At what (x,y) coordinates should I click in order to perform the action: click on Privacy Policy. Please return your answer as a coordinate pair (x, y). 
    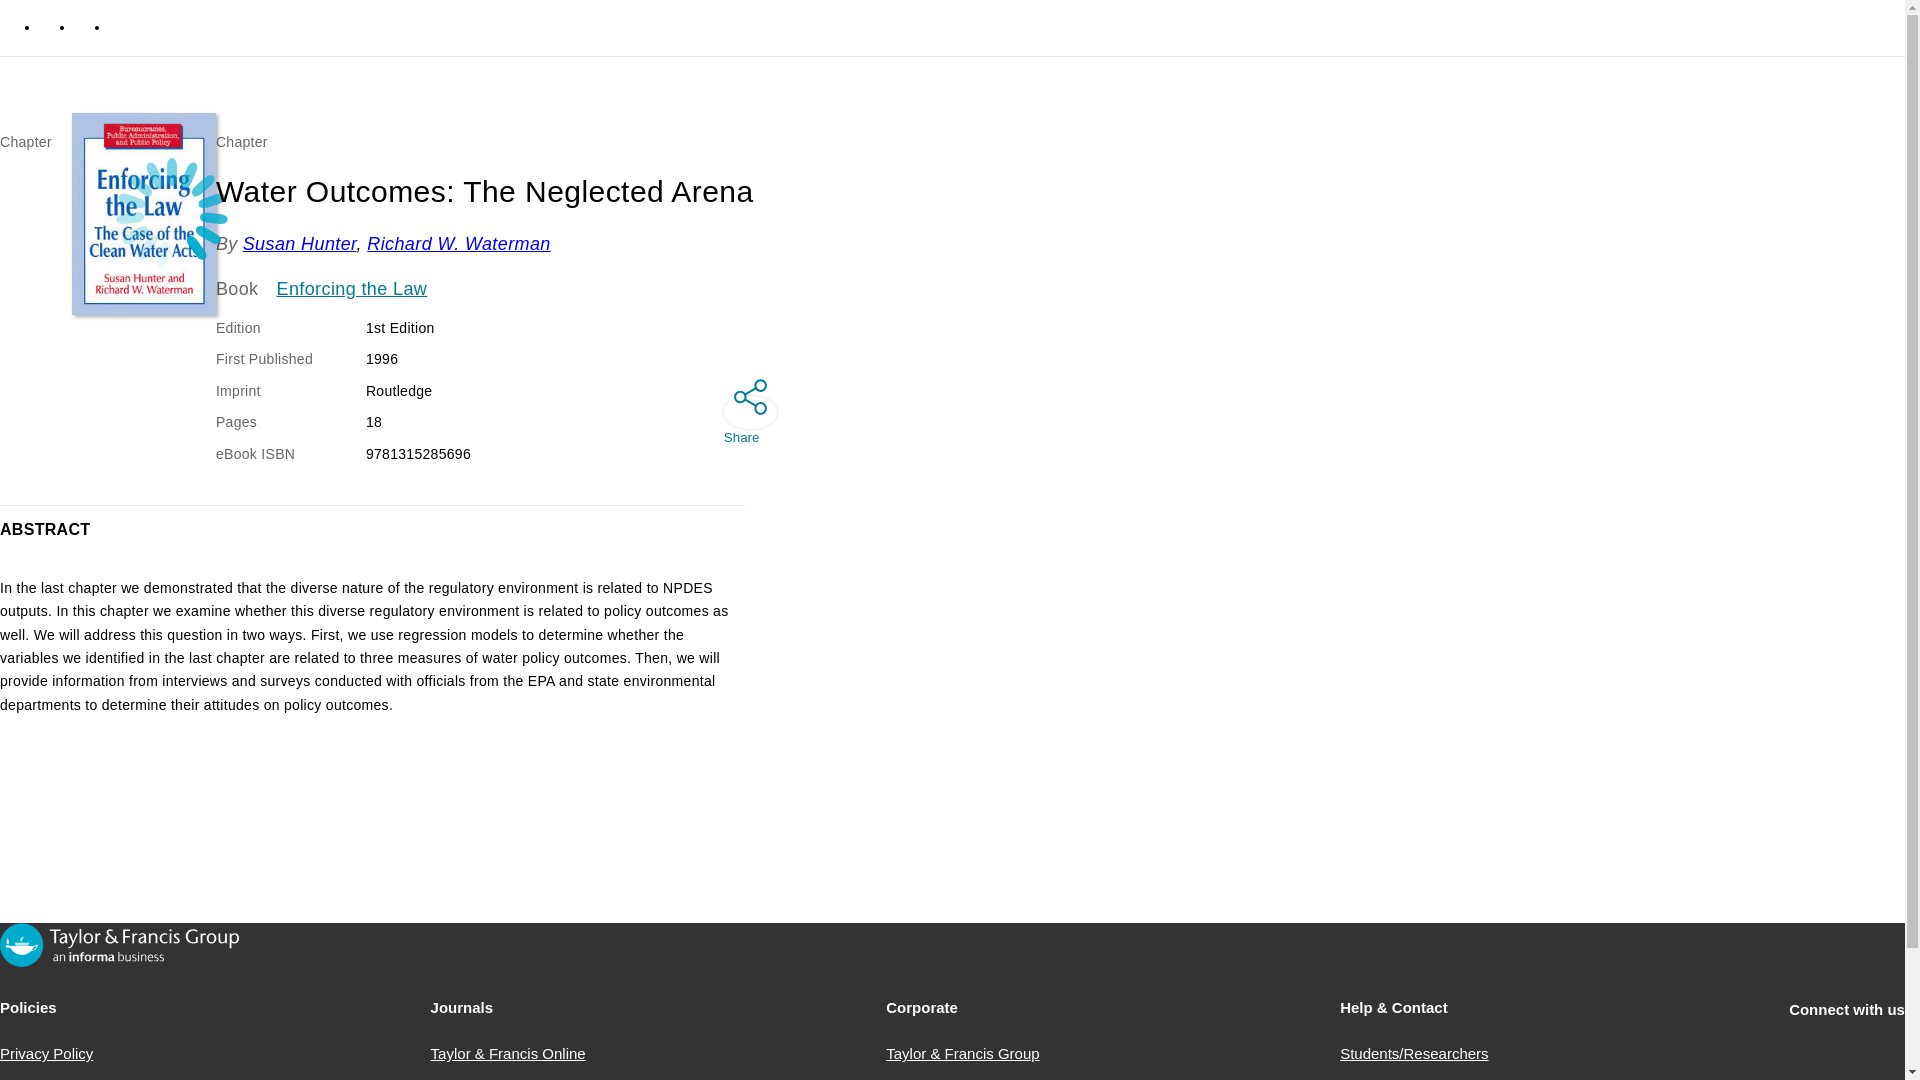
    Looking at the image, I should click on (46, 1054).